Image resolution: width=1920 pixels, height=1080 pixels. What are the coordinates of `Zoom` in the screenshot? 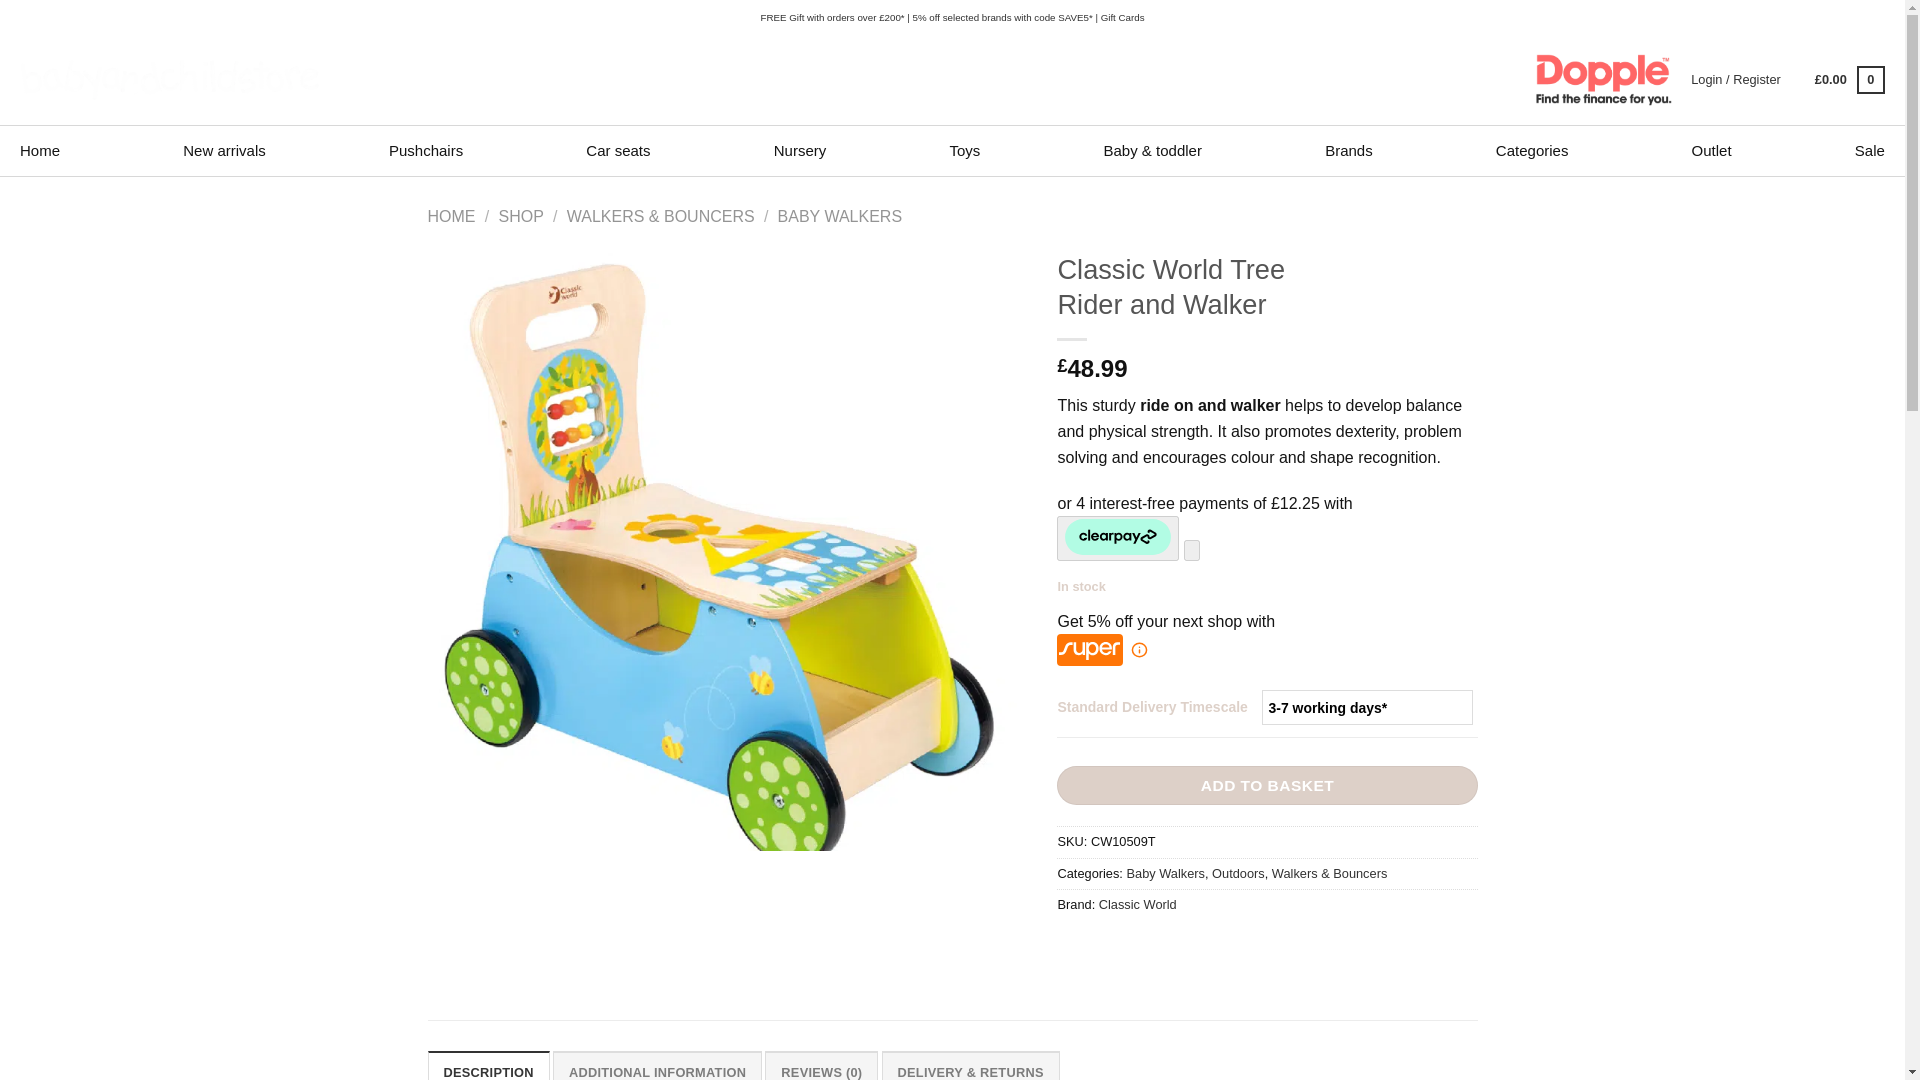 It's located at (458, 904).